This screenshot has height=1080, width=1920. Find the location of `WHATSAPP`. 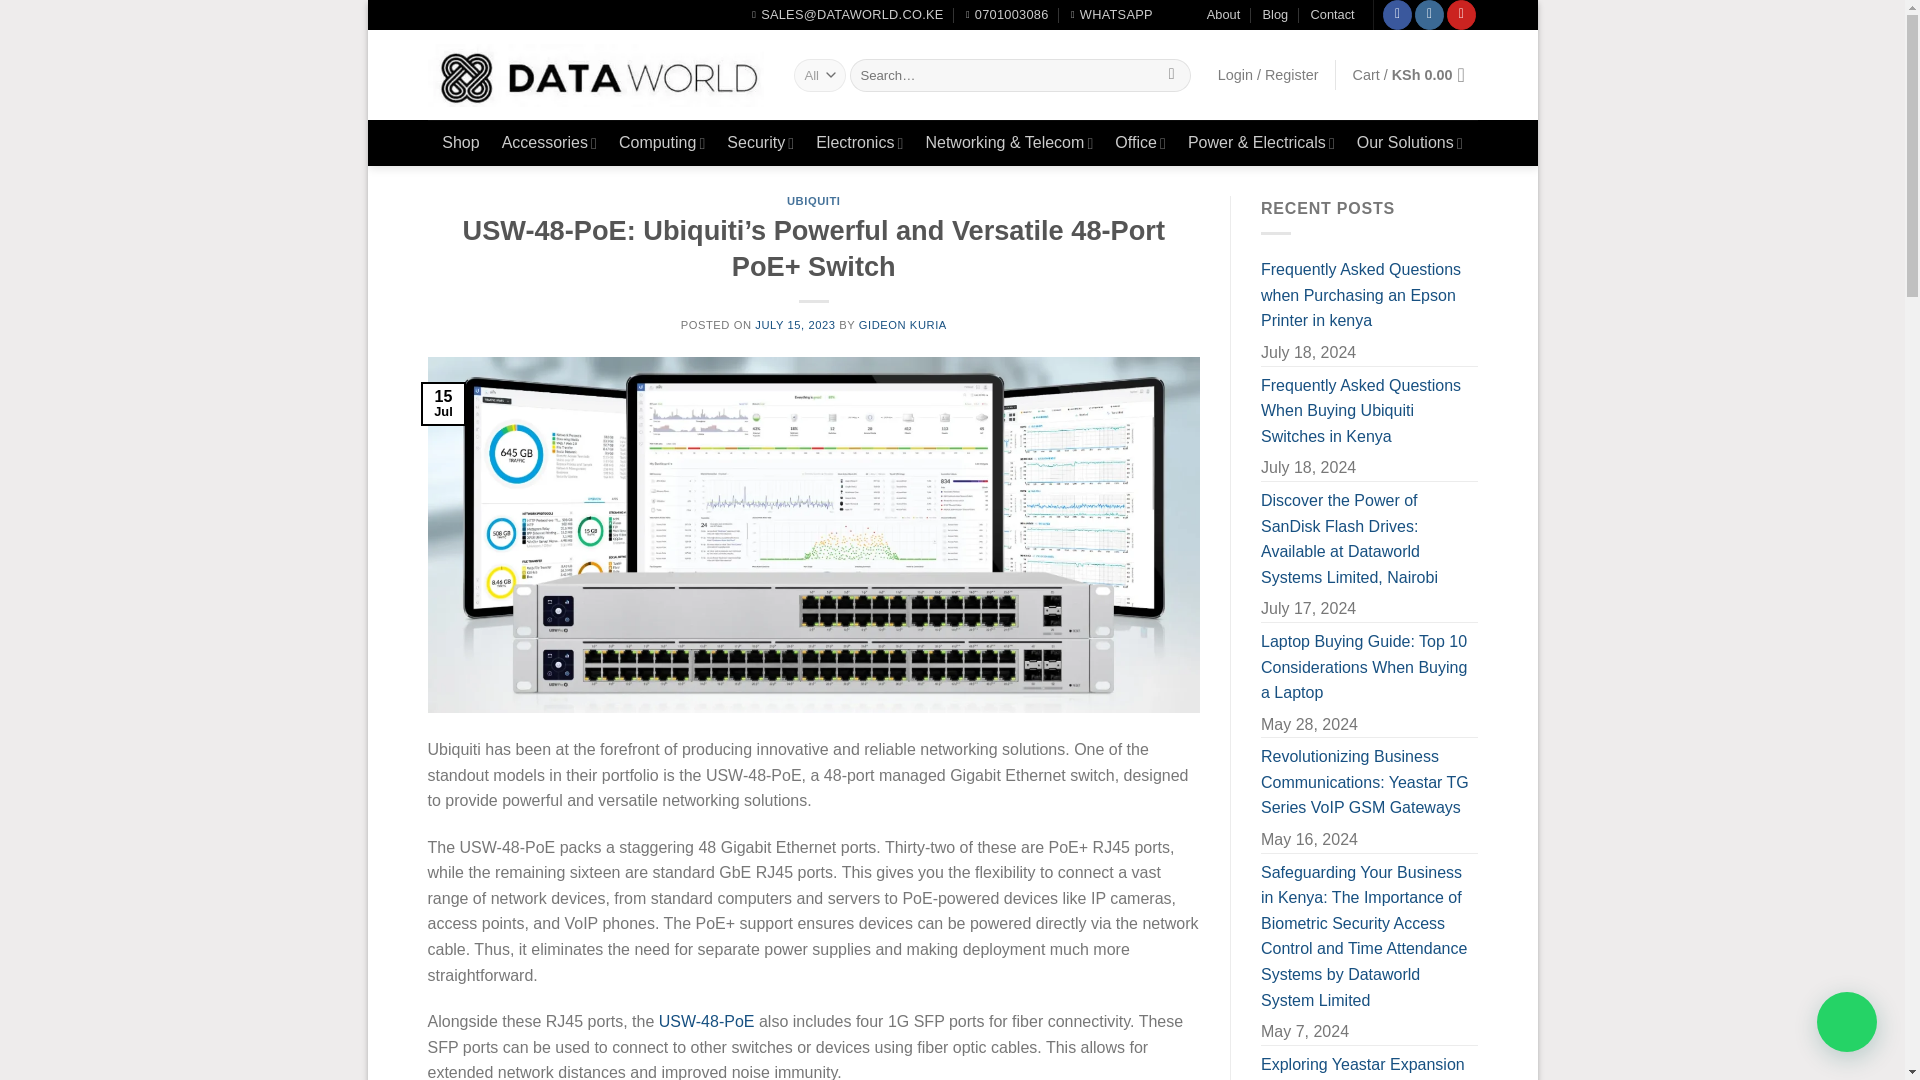

WHATSAPP is located at coordinates (1112, 15).